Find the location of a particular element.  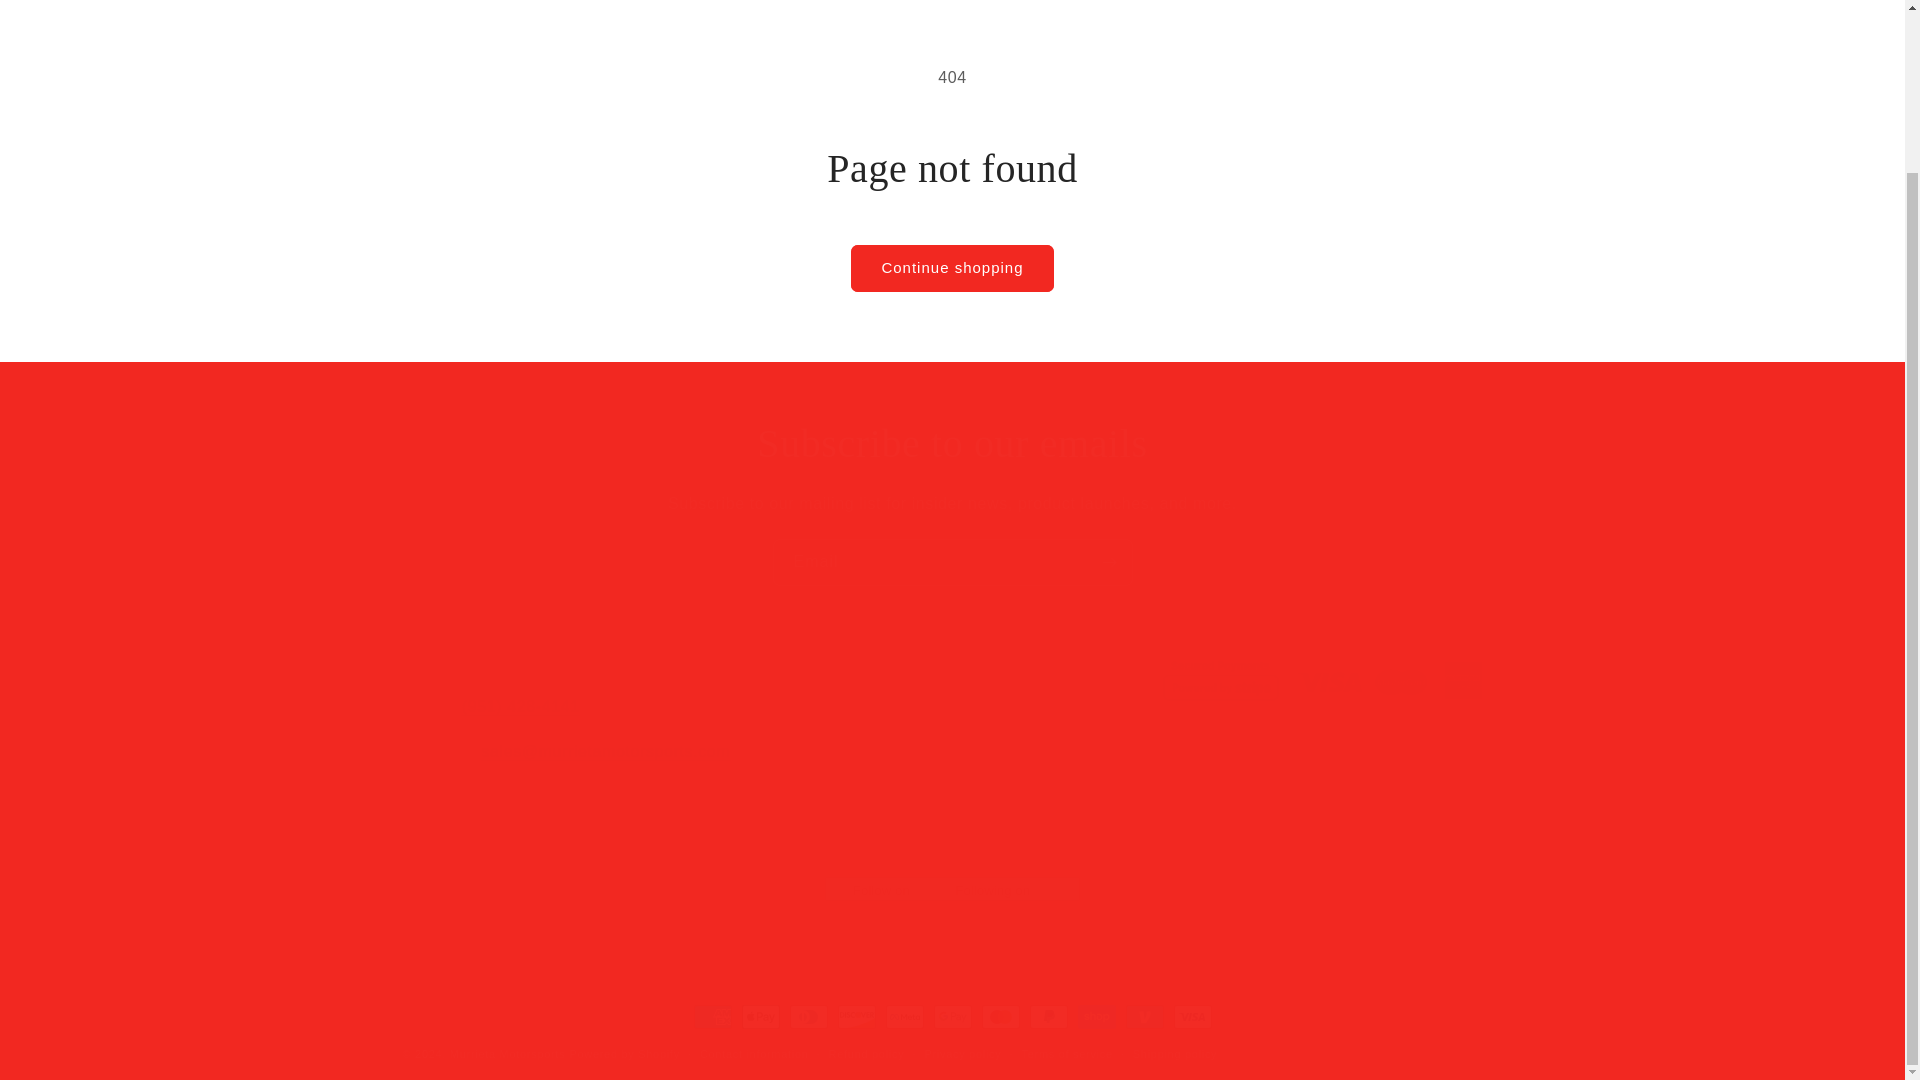

Email is located at coordinates (952, 443).